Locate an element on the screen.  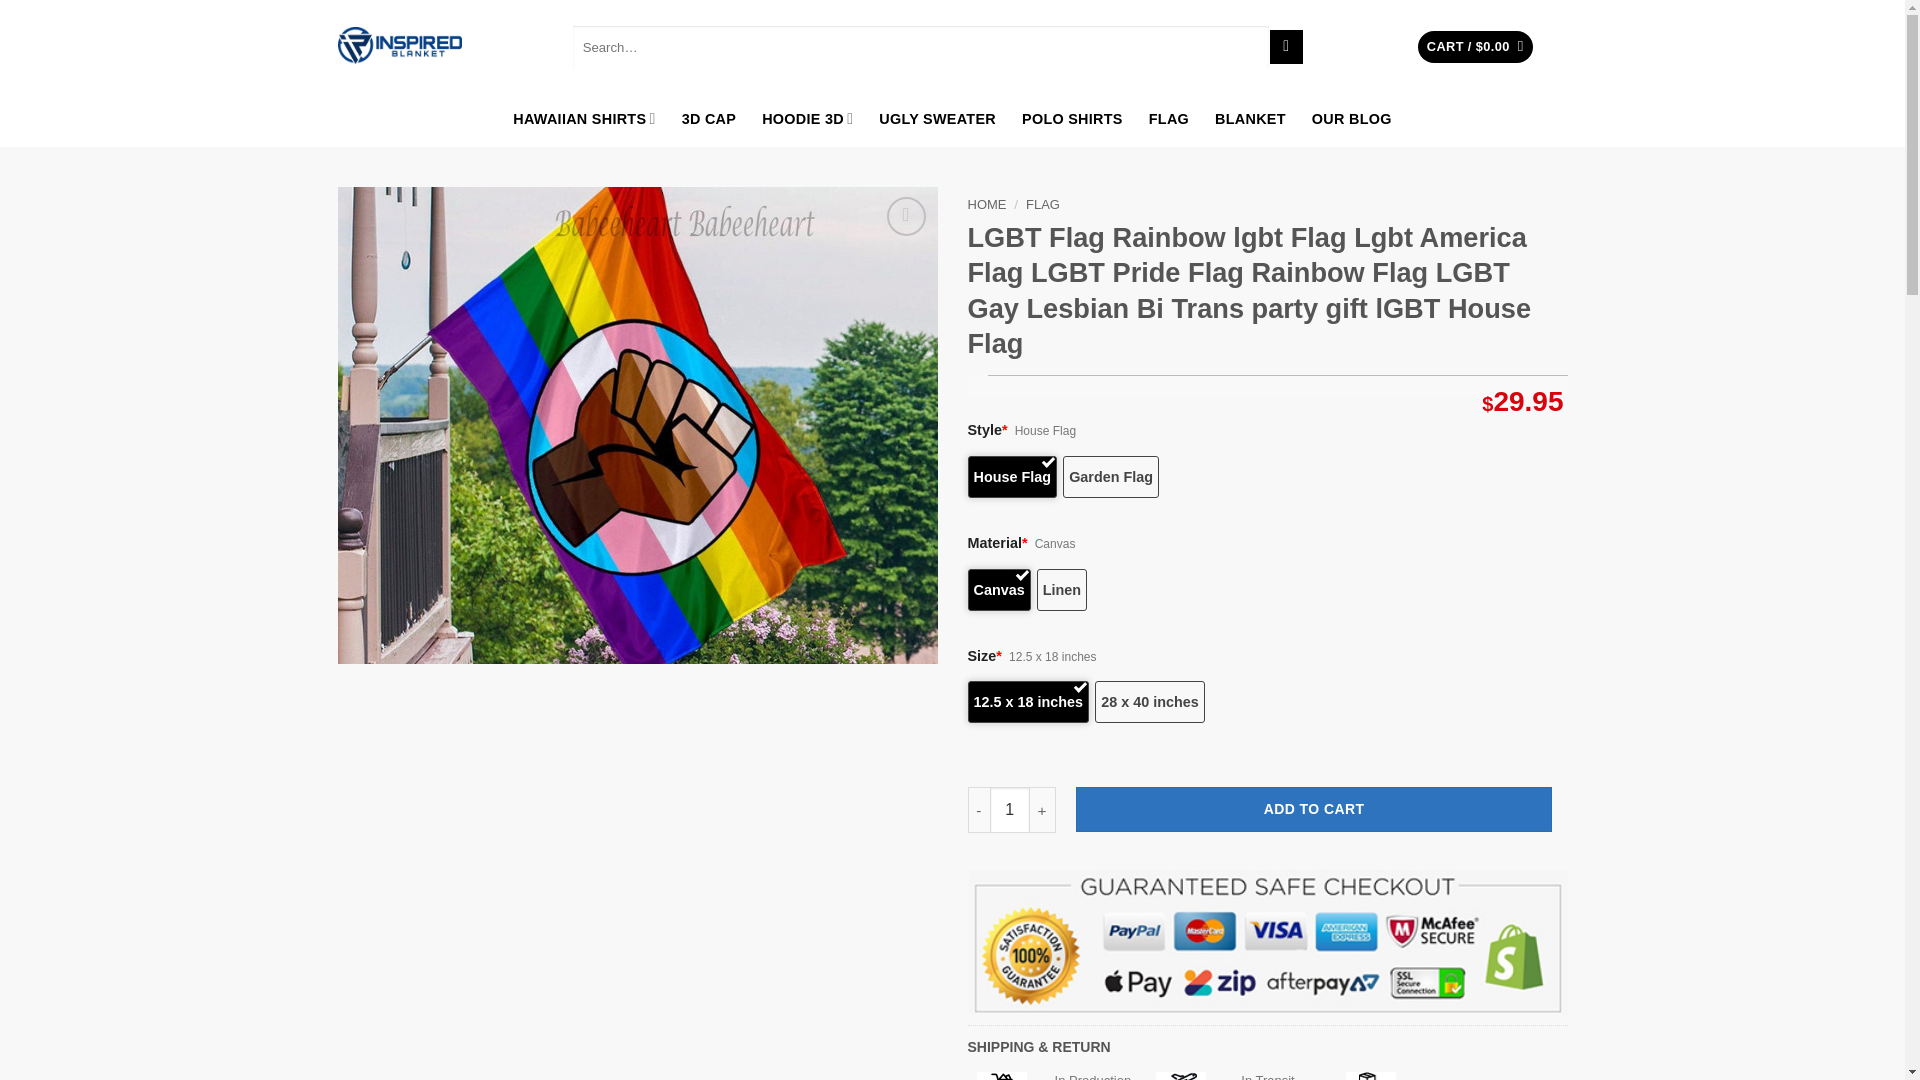
Zoom is located at coordinates (906, 216).